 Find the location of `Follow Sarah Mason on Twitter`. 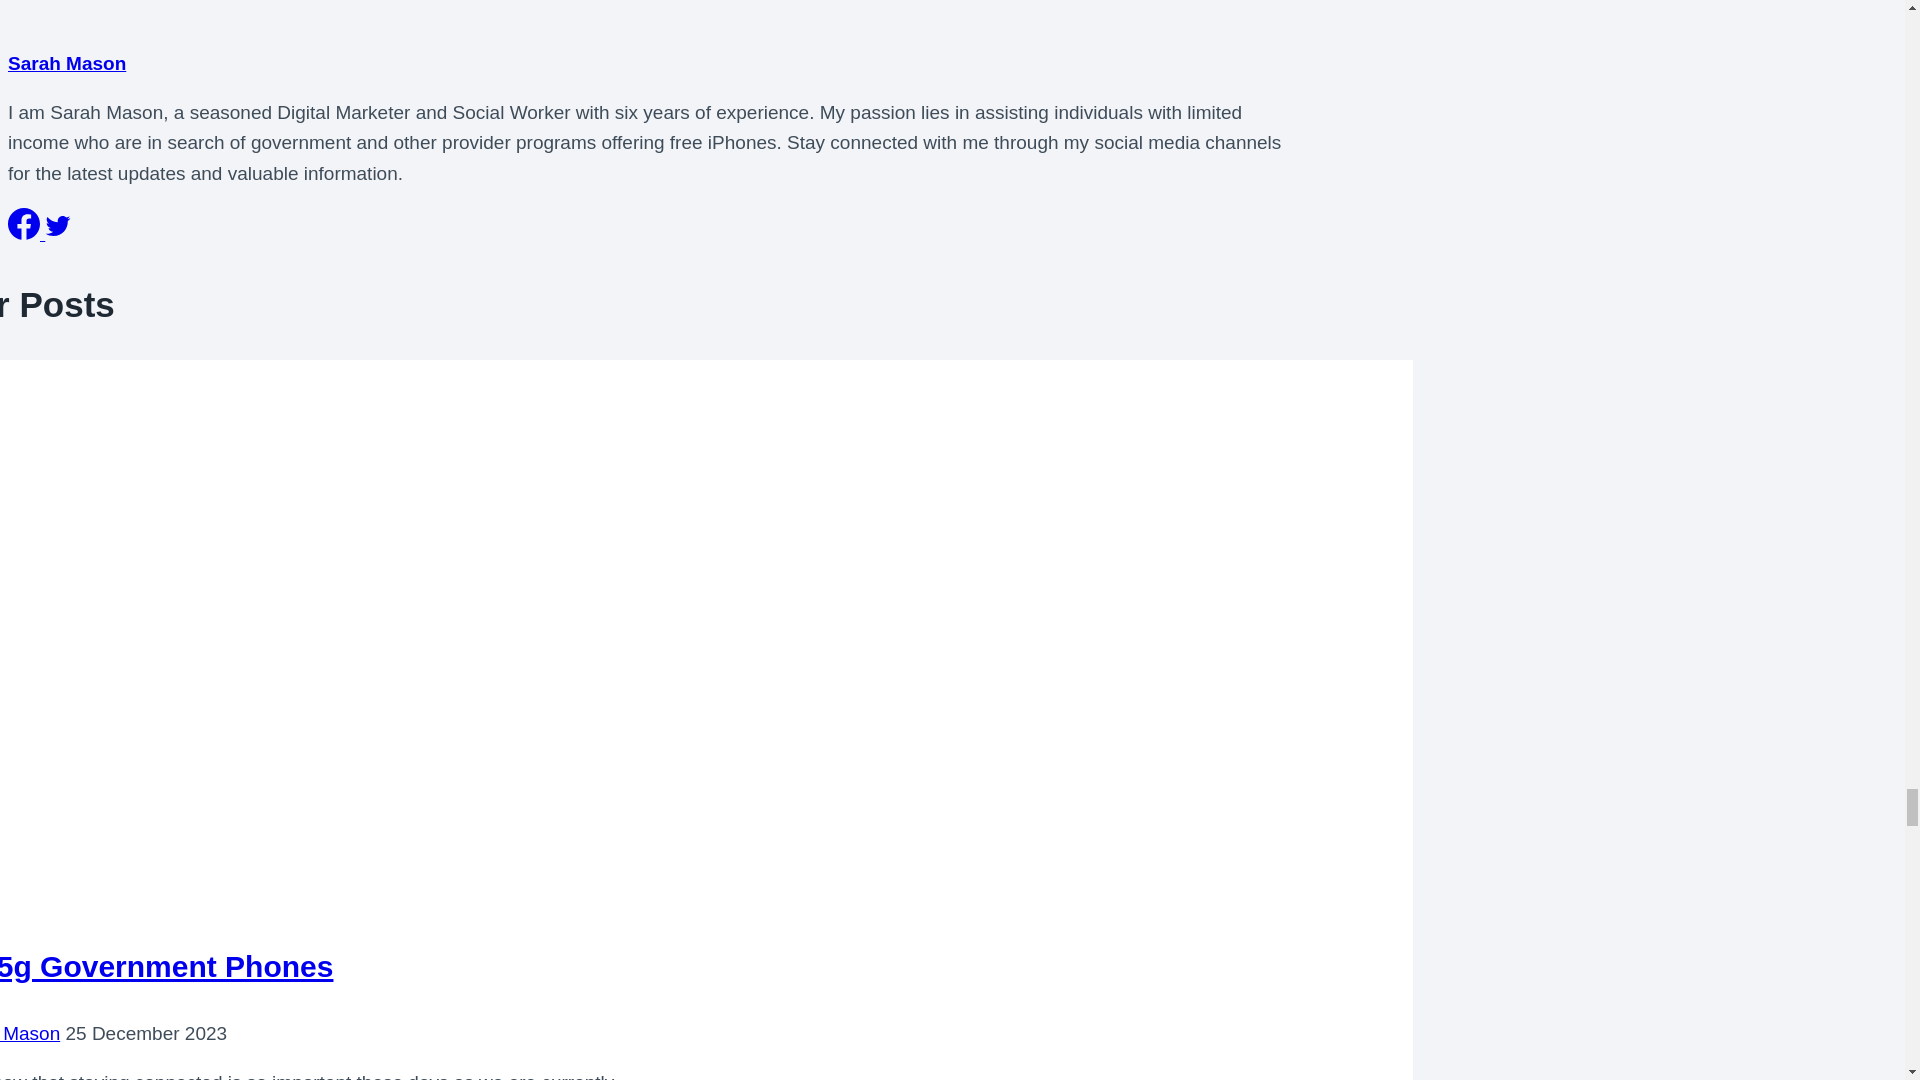

Follow Sarah Mason on Twitter is located at coordinates (58, 233).